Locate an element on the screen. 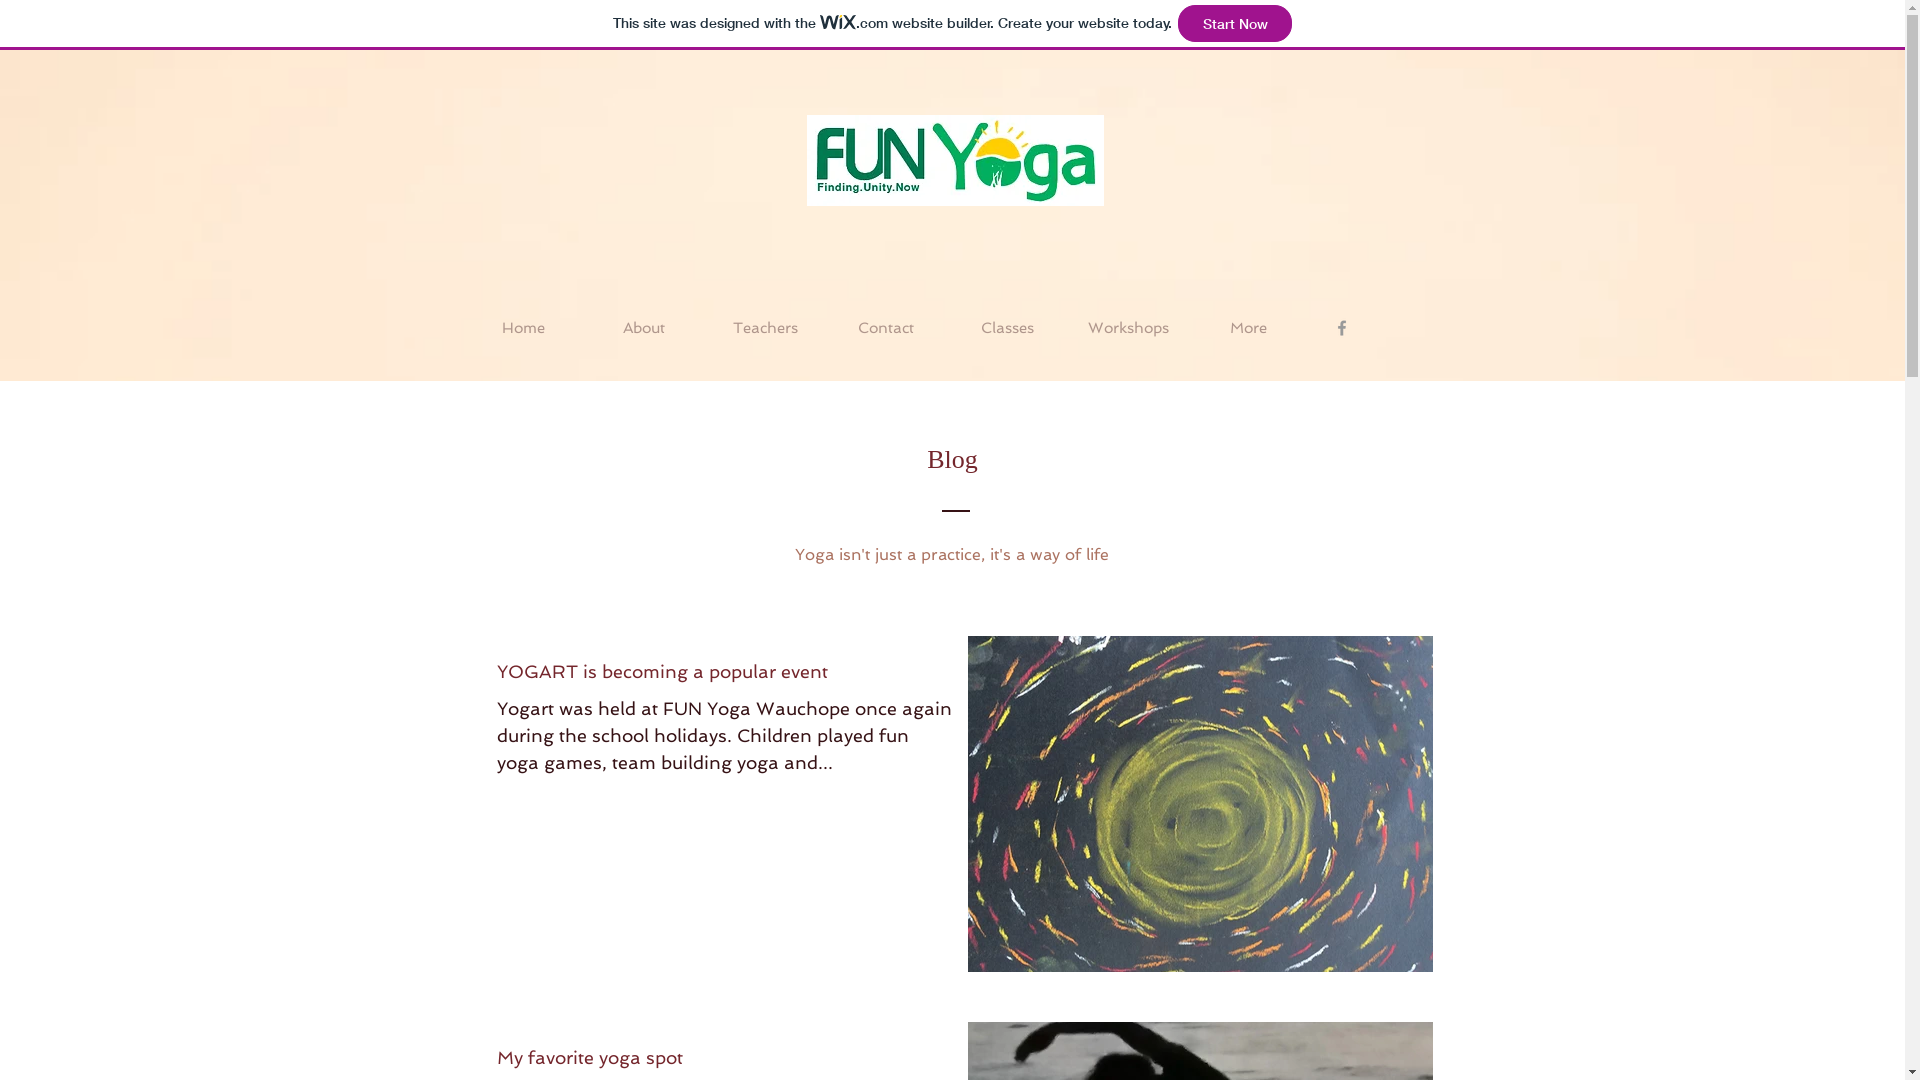 This screenshot has width=1920, height=1080. Classes is located at coordinates (1006, 328).